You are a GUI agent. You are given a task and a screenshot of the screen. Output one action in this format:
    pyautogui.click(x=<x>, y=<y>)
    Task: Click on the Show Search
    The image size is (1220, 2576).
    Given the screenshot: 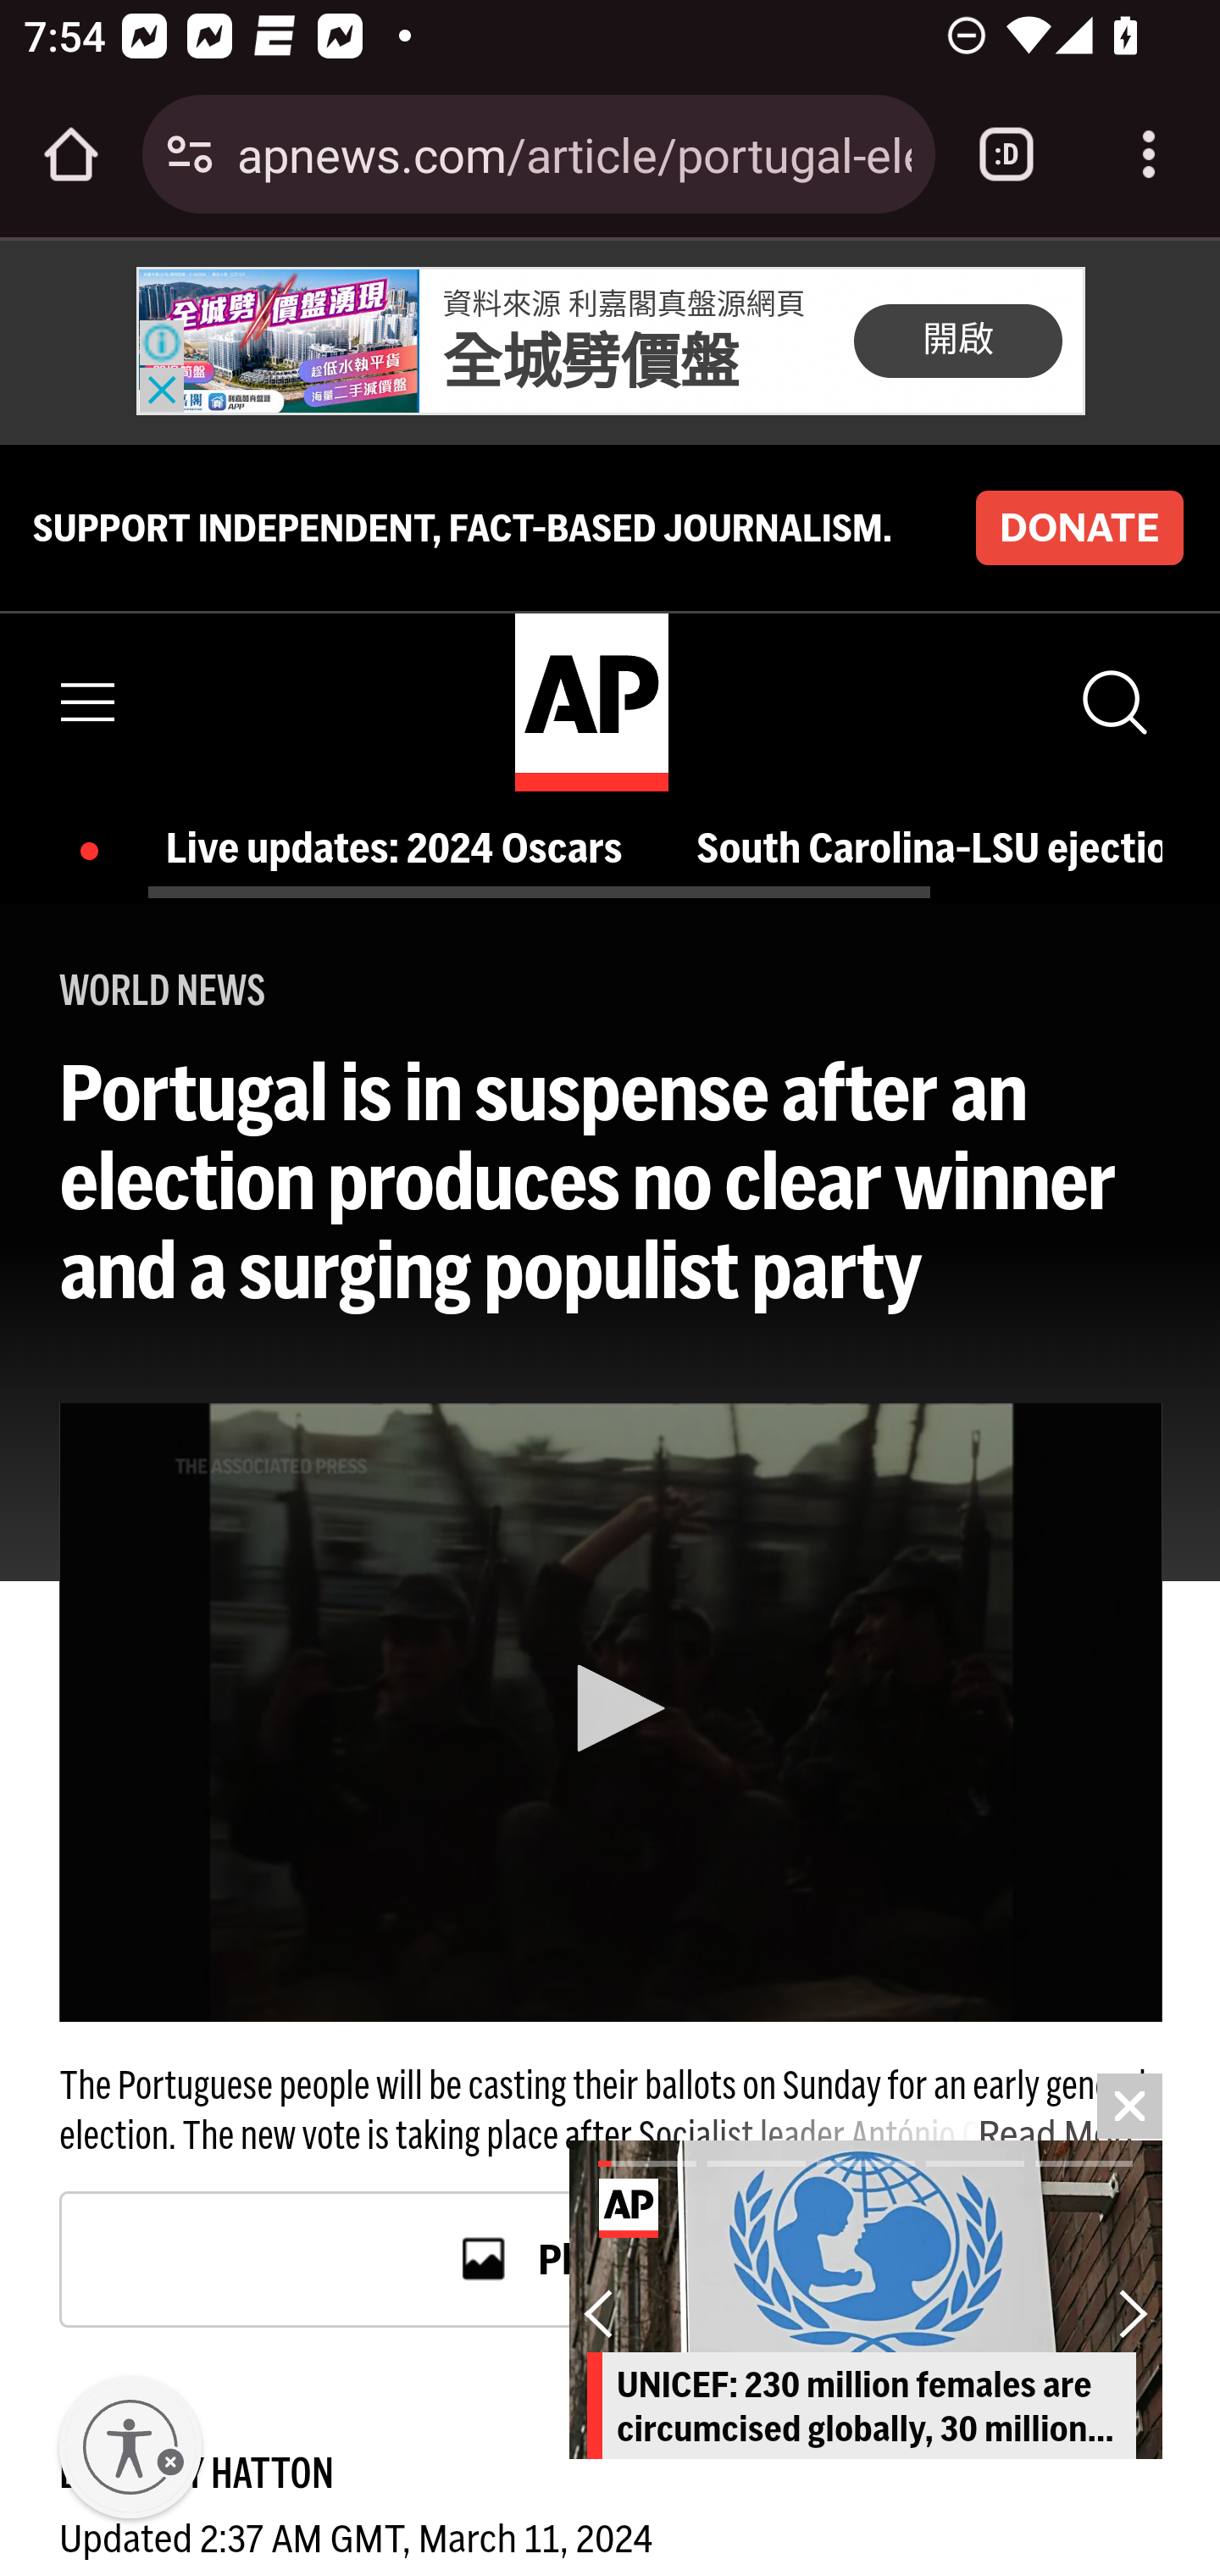 What is the action you would take?
    pyautogui.click(x=1112, y=702)
    